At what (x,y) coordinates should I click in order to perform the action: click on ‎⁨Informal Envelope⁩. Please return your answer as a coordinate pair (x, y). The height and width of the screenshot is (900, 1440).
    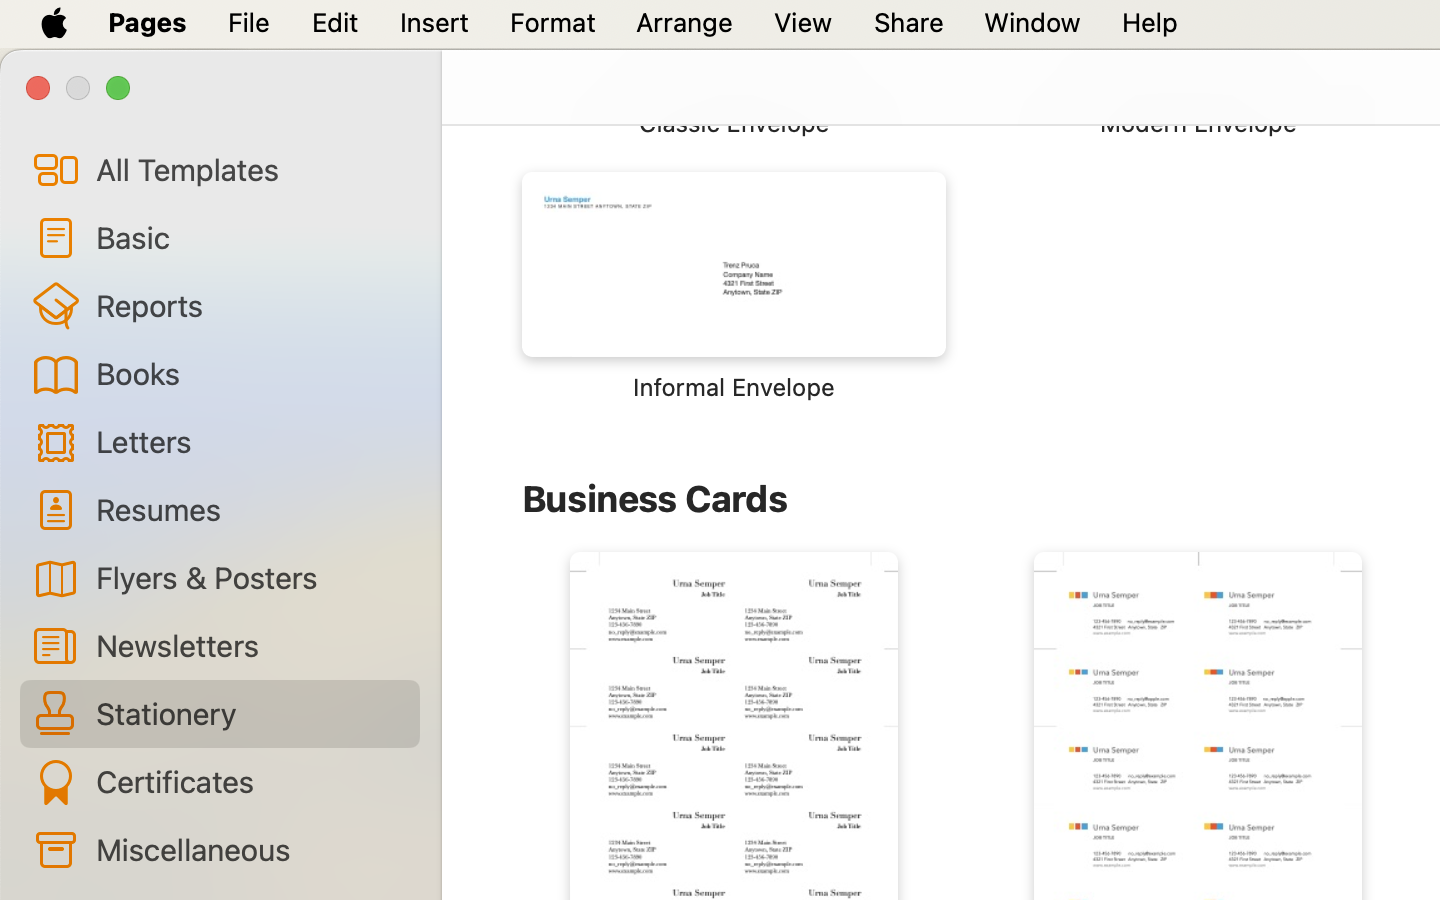
    Looking at the image, I should click on (734, 287).